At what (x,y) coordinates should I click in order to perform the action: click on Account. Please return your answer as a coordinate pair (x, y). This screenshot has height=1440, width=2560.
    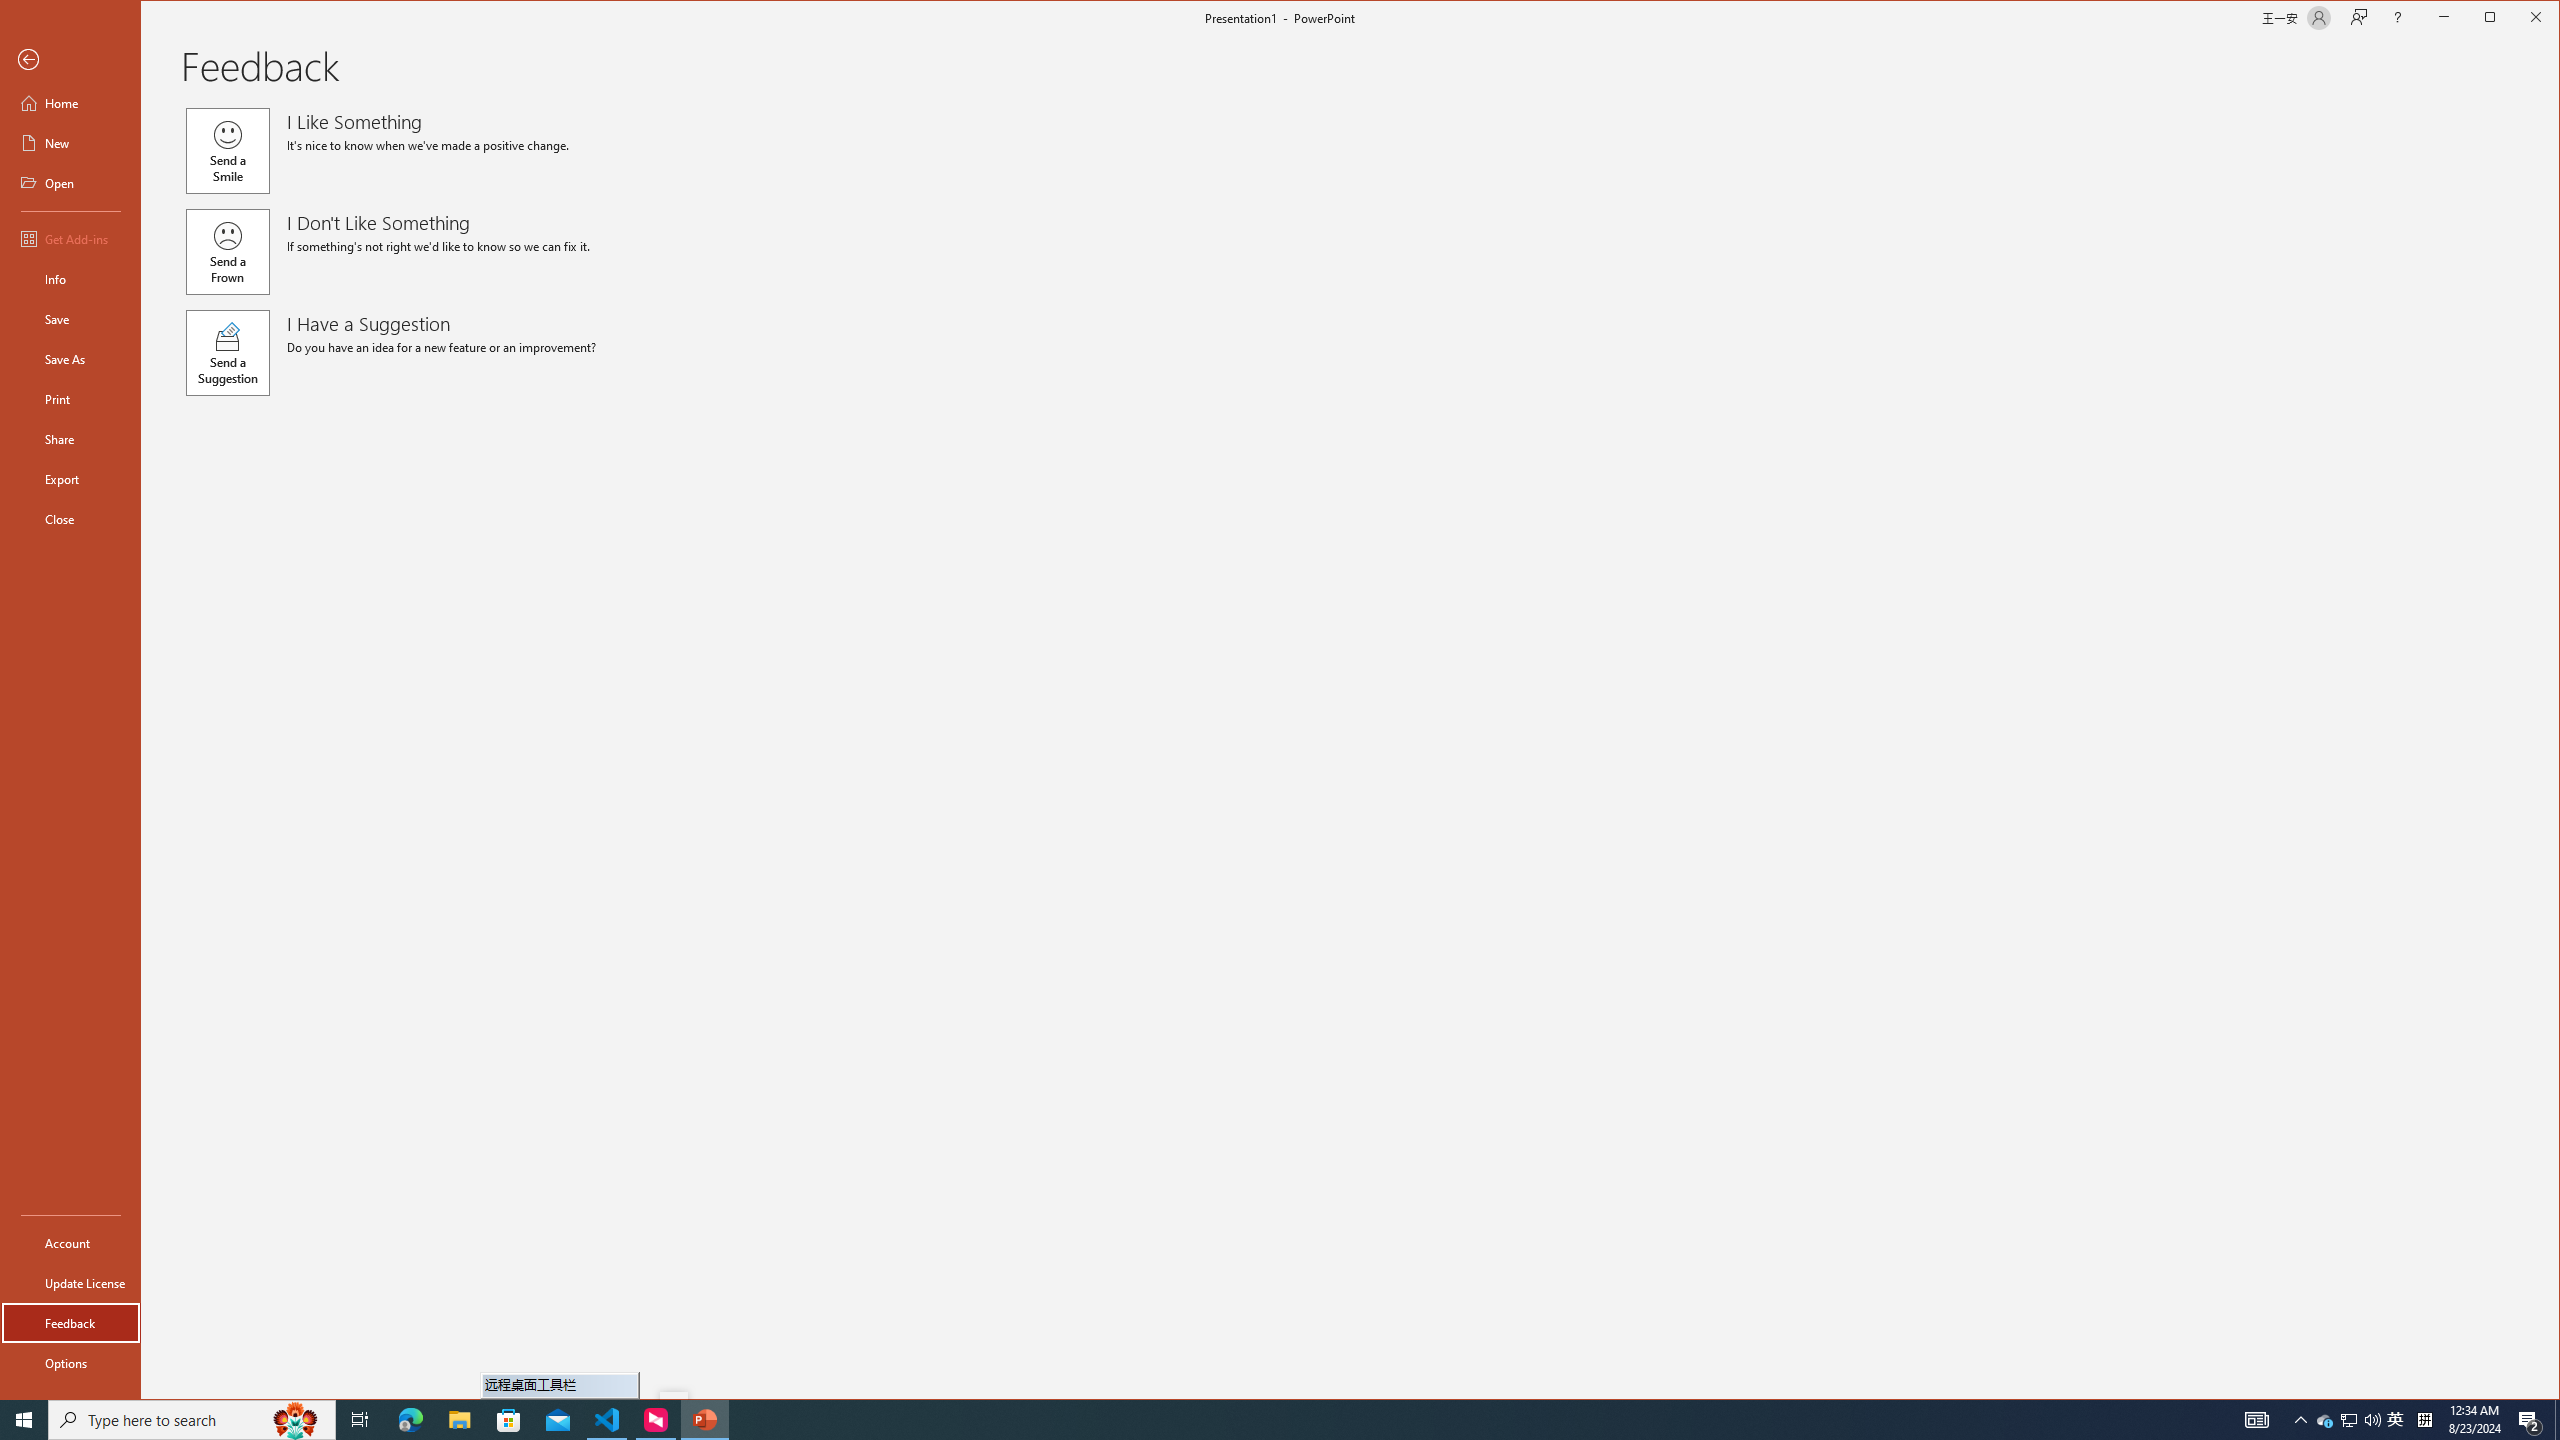
    Looking at the image, I should click on (70, 1242).